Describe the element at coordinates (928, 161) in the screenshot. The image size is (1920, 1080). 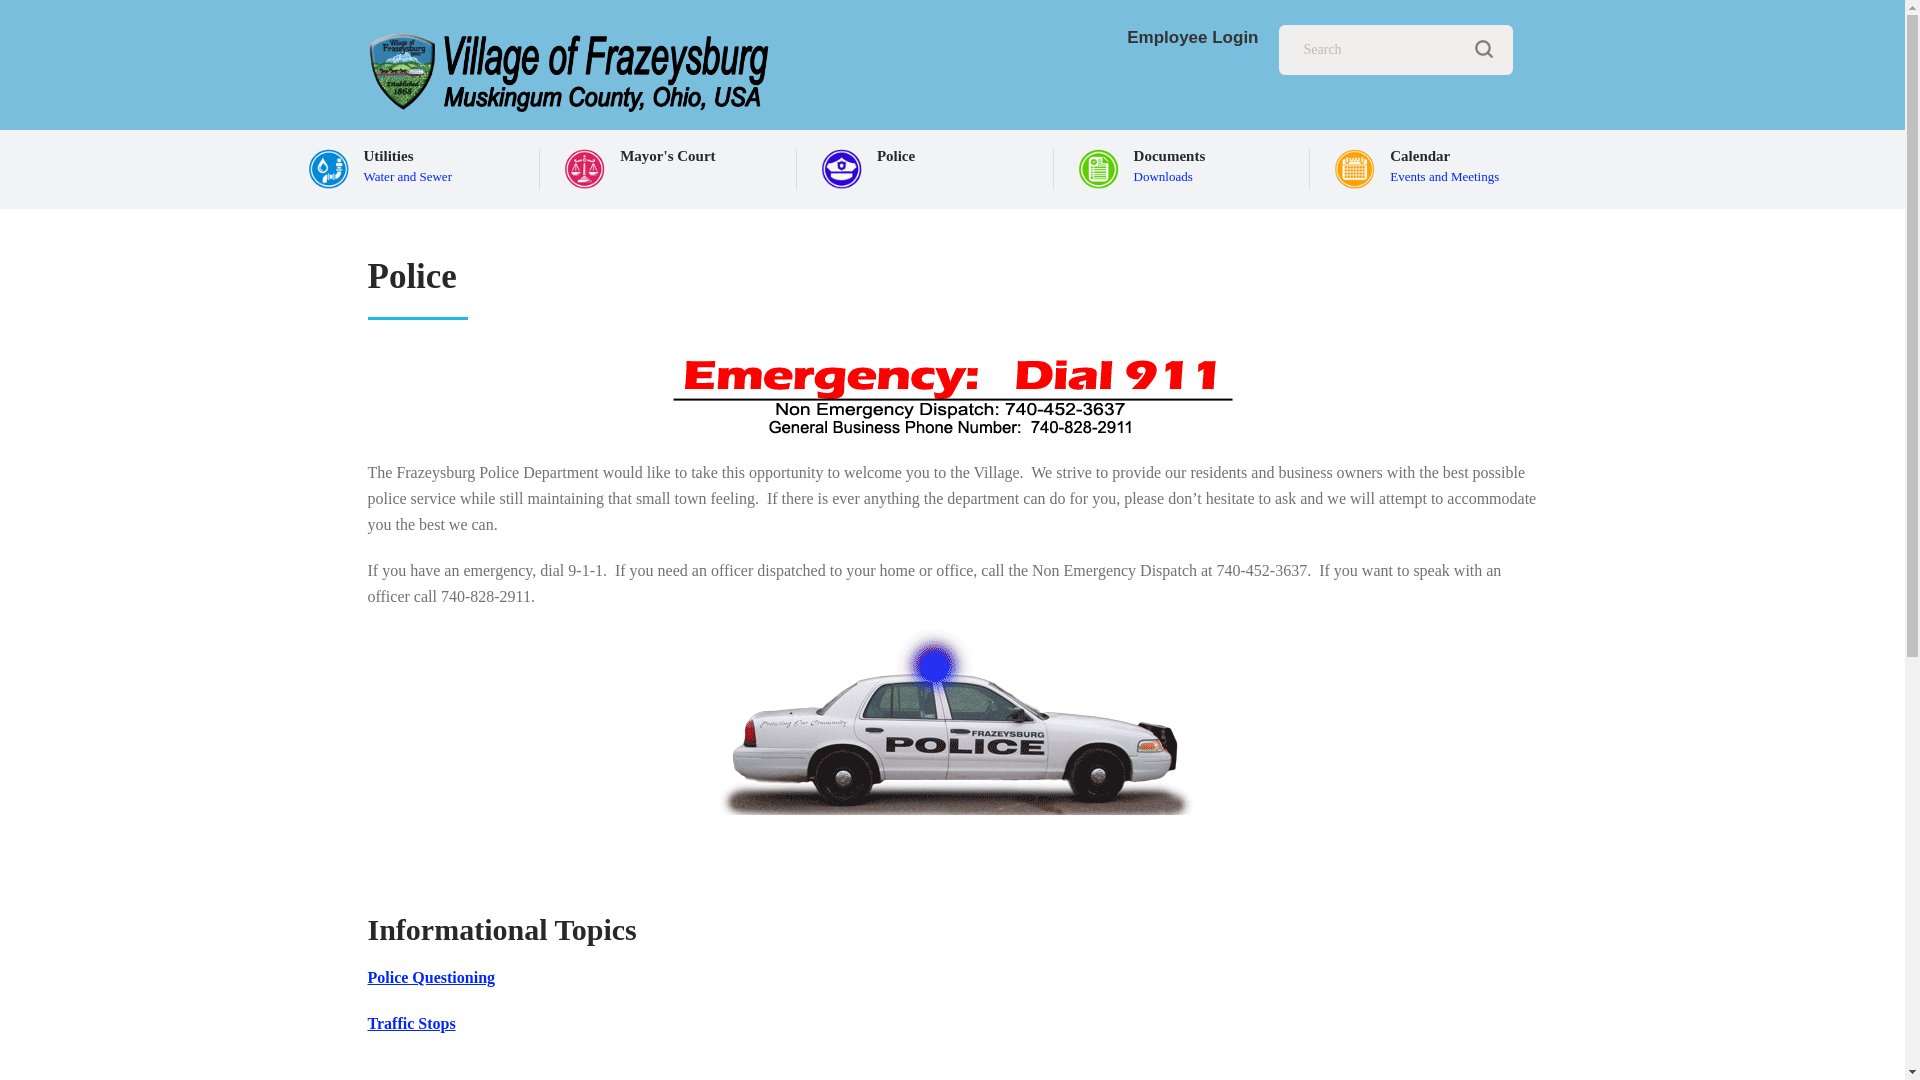
I see `Police` at that location.